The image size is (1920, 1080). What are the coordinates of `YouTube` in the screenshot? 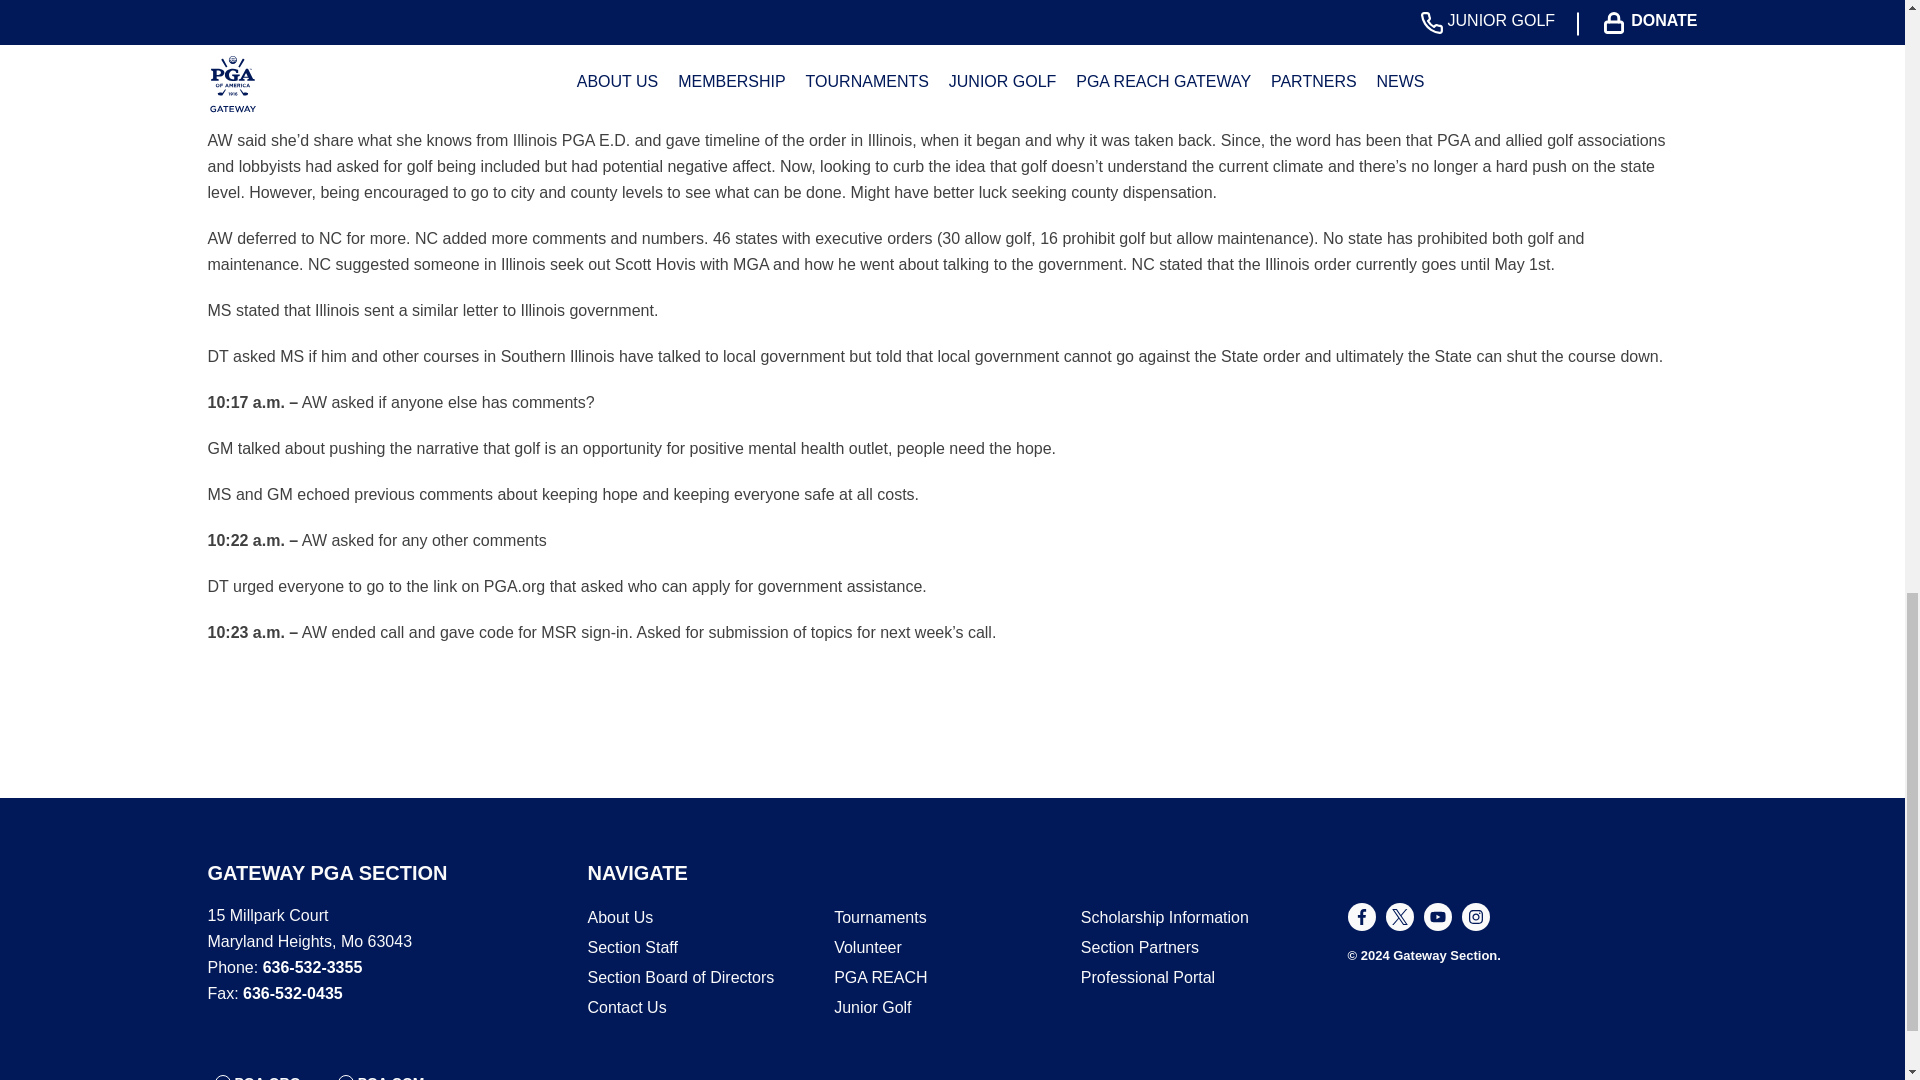 It's located at (1438, 916).